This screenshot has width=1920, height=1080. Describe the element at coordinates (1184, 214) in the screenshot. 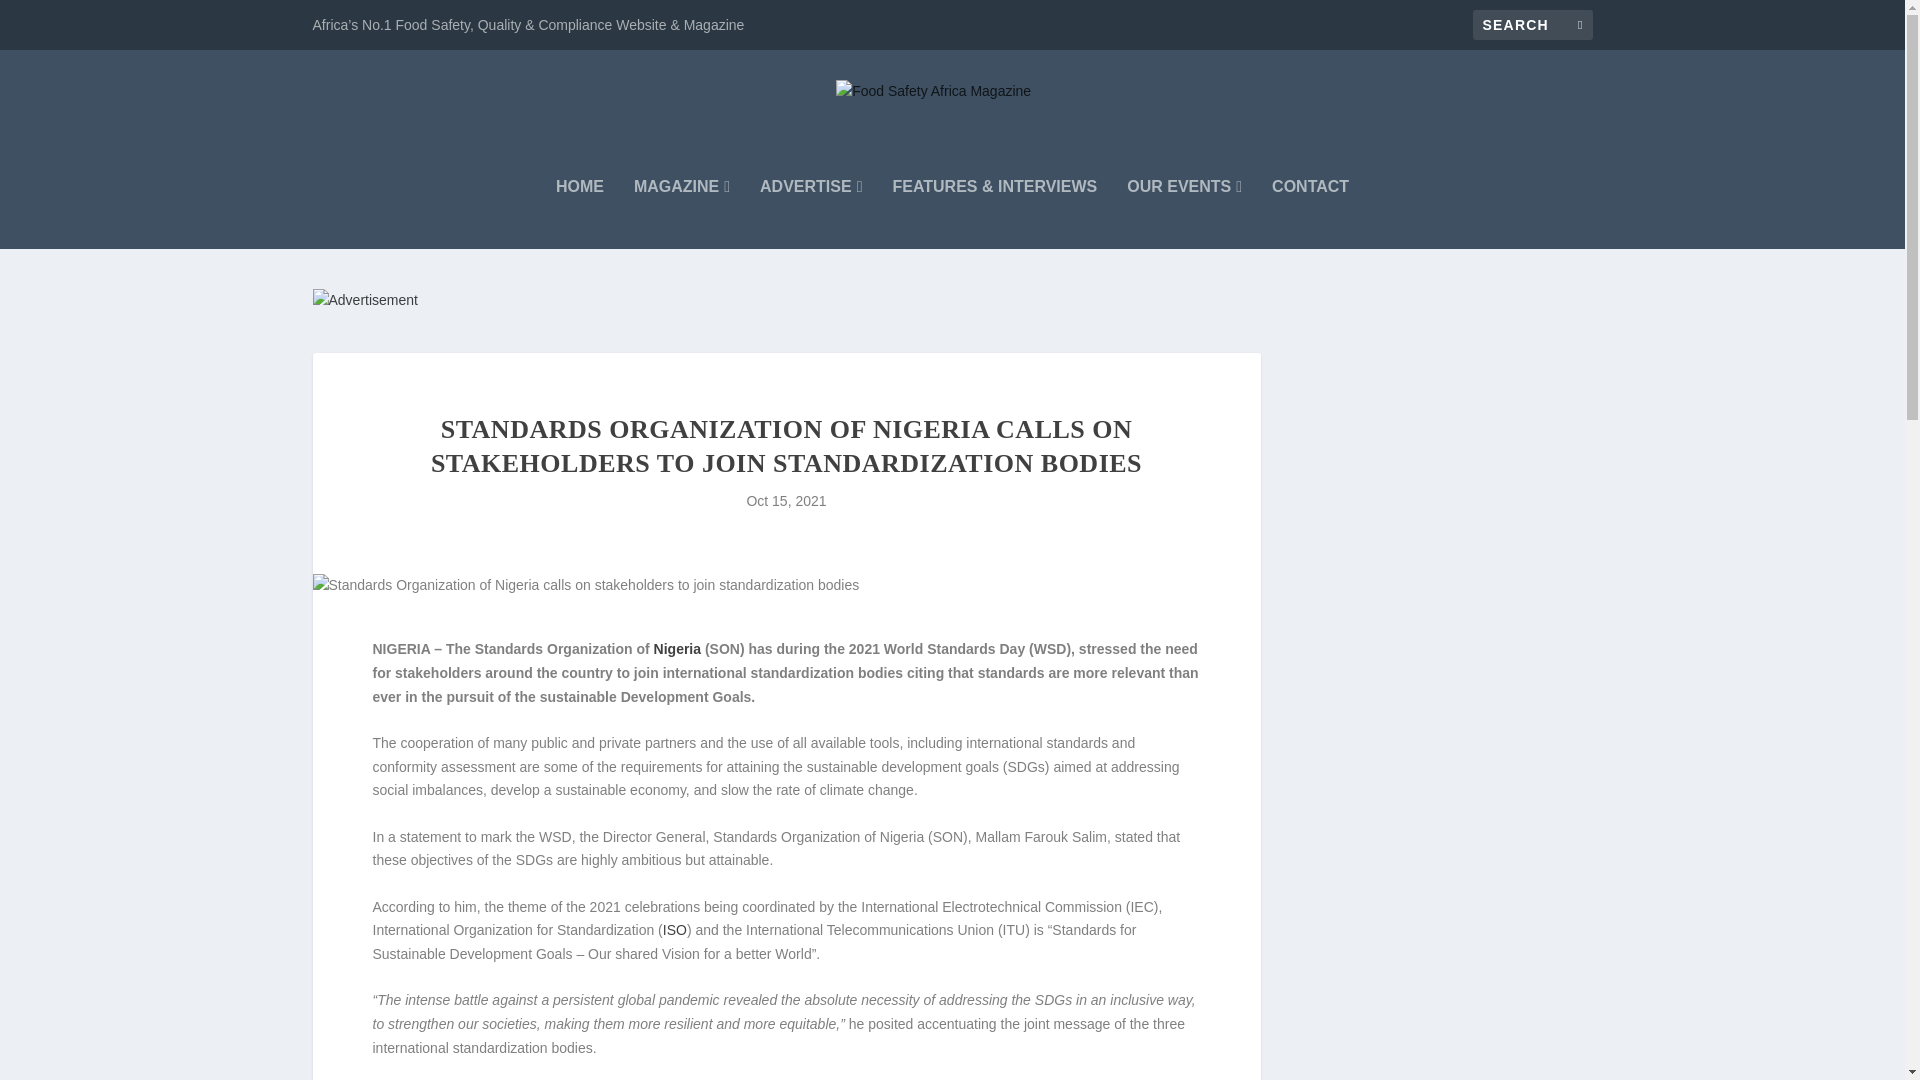

I see `OUR EVENTS` at that location.